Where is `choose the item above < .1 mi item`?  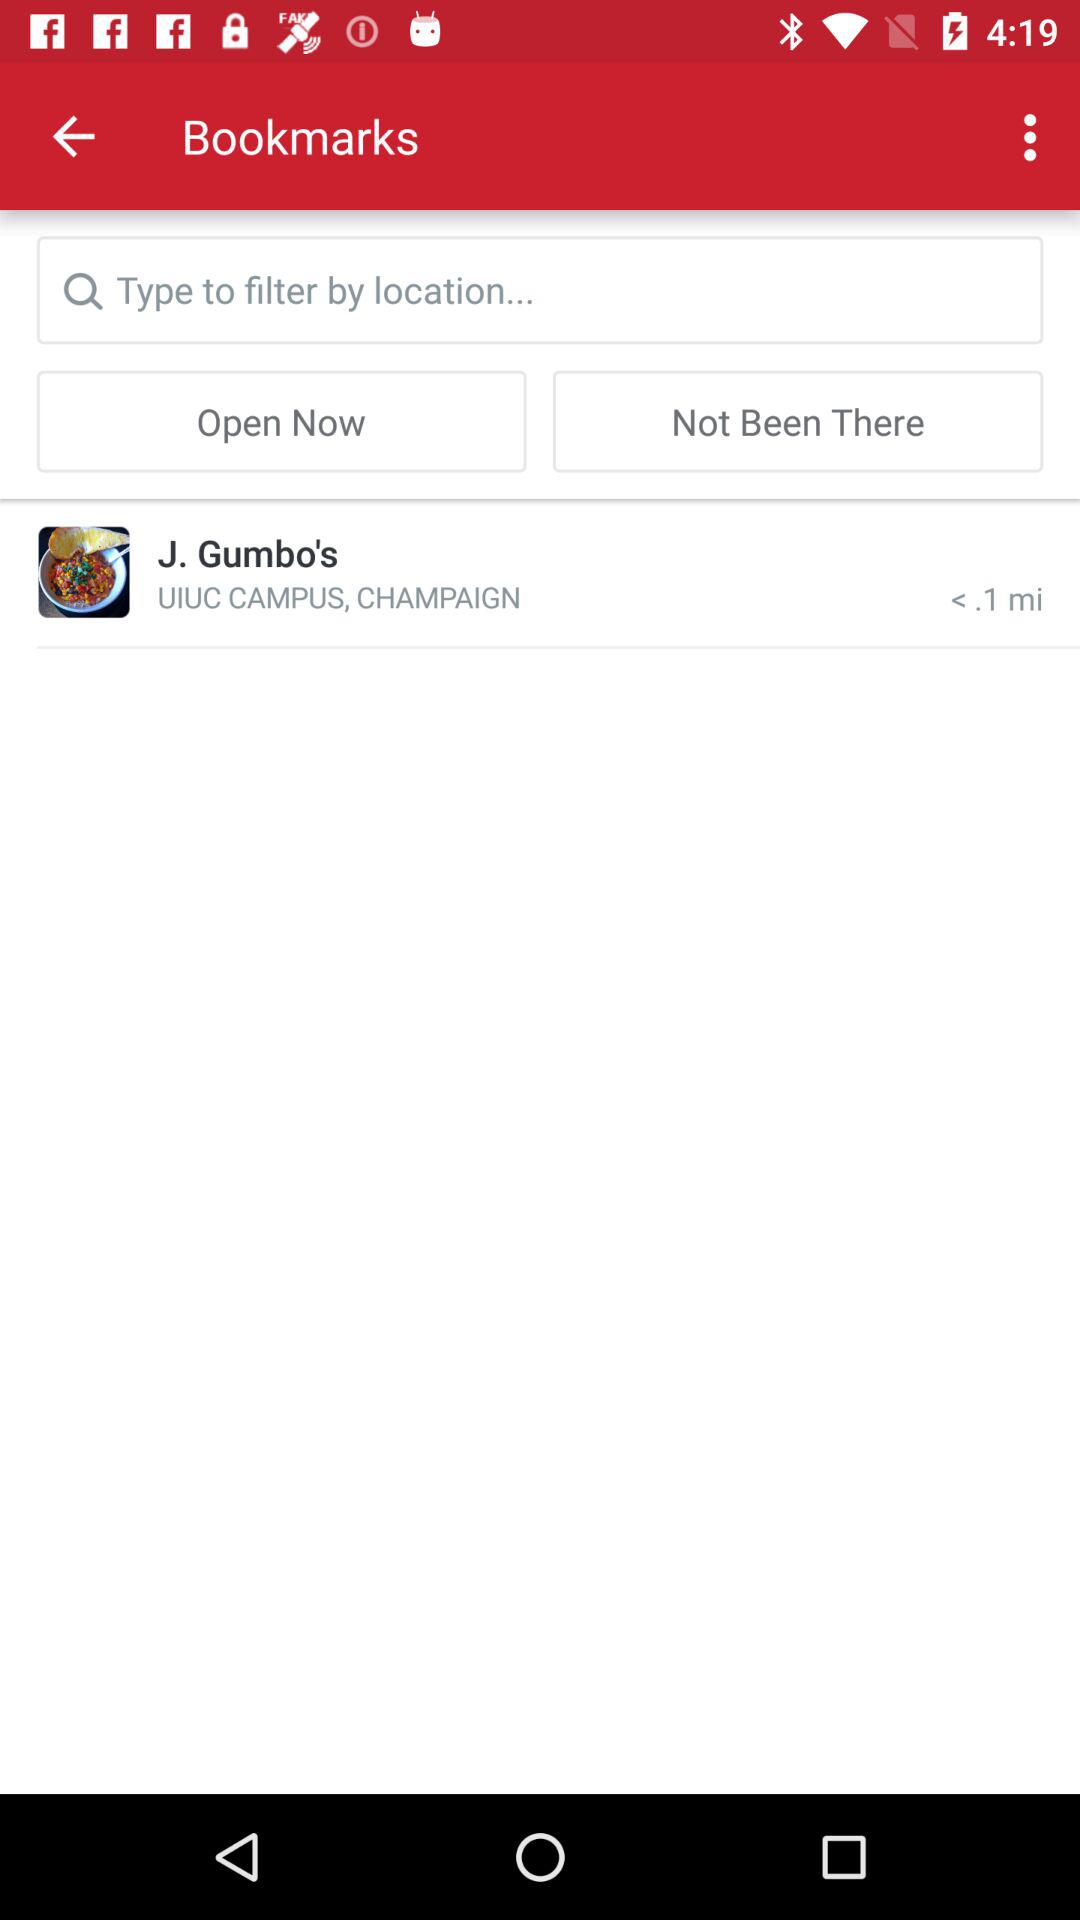
choose the item above < .1 mi item is located at coordinates (798, 421).